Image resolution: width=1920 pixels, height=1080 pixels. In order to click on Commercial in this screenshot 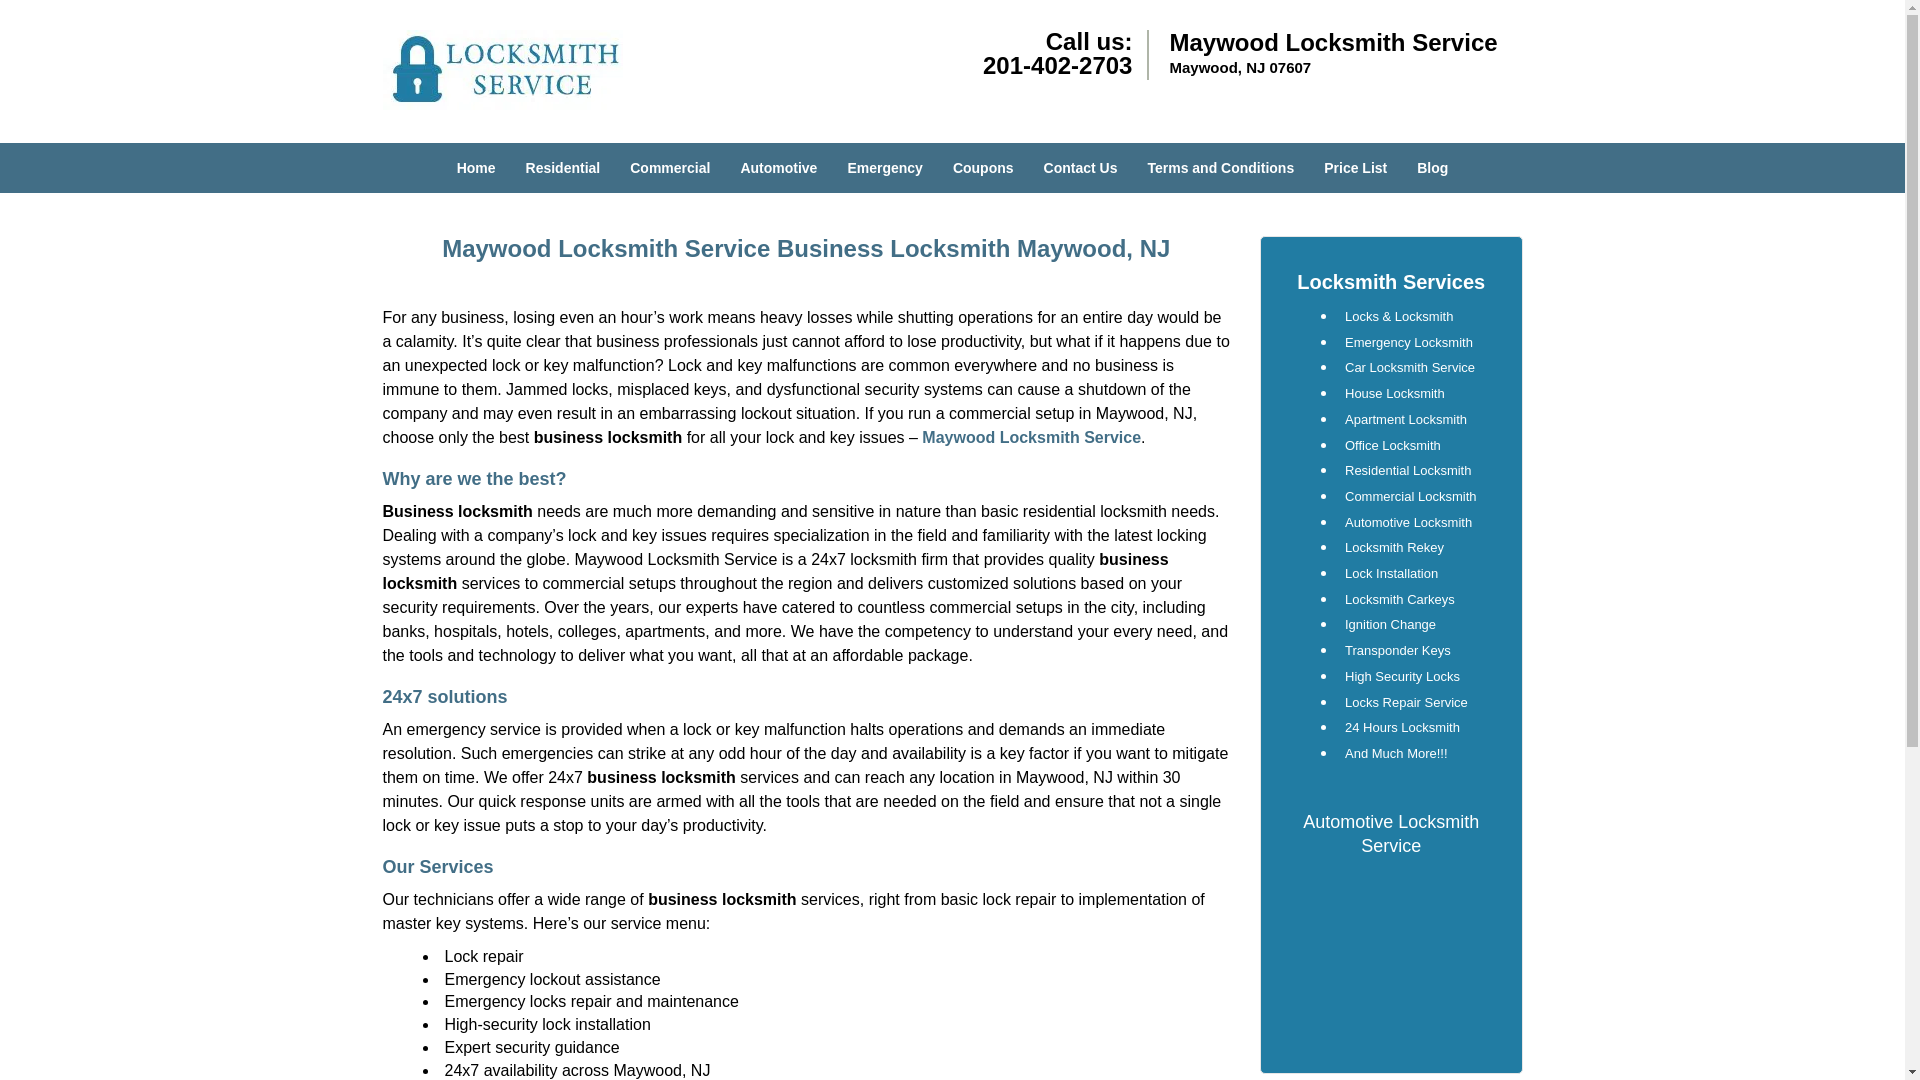, I will do `click(670, 168)`.